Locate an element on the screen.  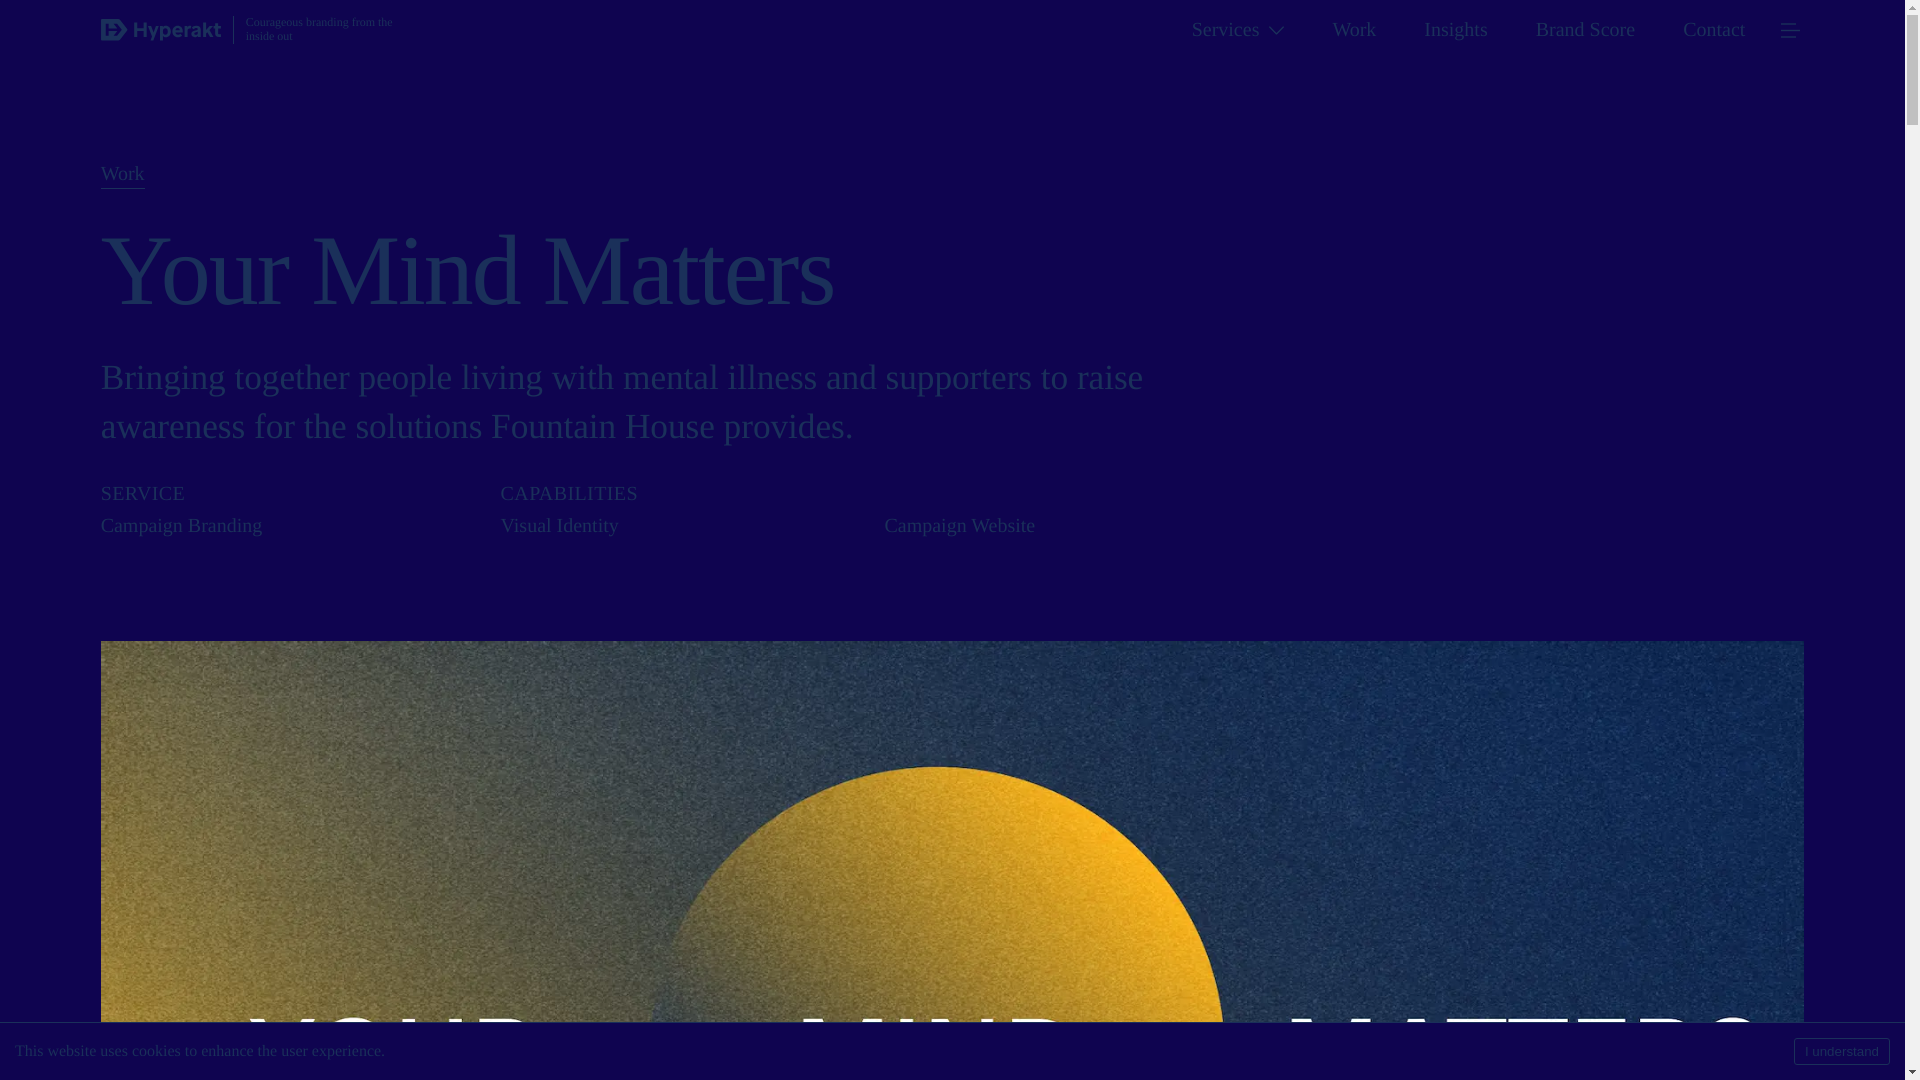
Insights is located at coordinates (1455, 30).